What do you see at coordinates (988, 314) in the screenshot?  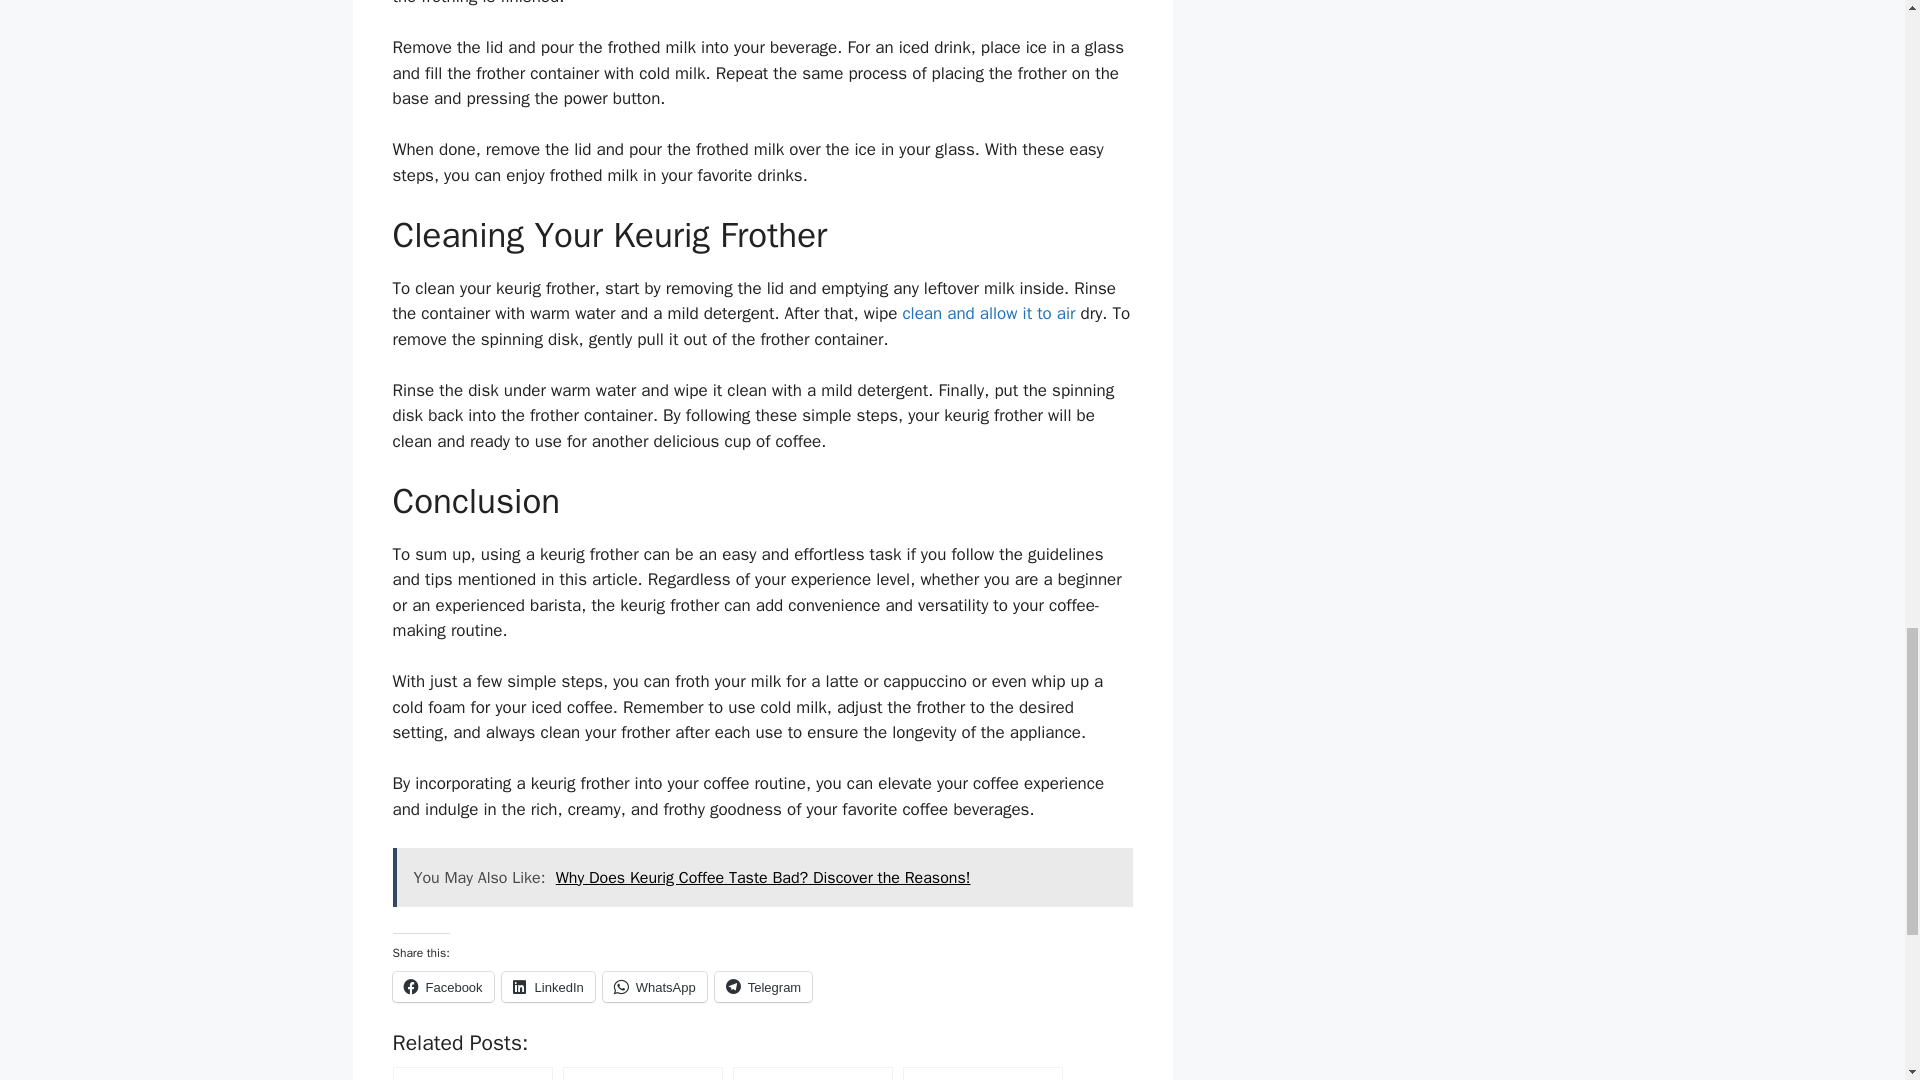 I see `How to Clean Your Haier Air Conditioner: A Complete Guide` at bounding box center [988, 314].